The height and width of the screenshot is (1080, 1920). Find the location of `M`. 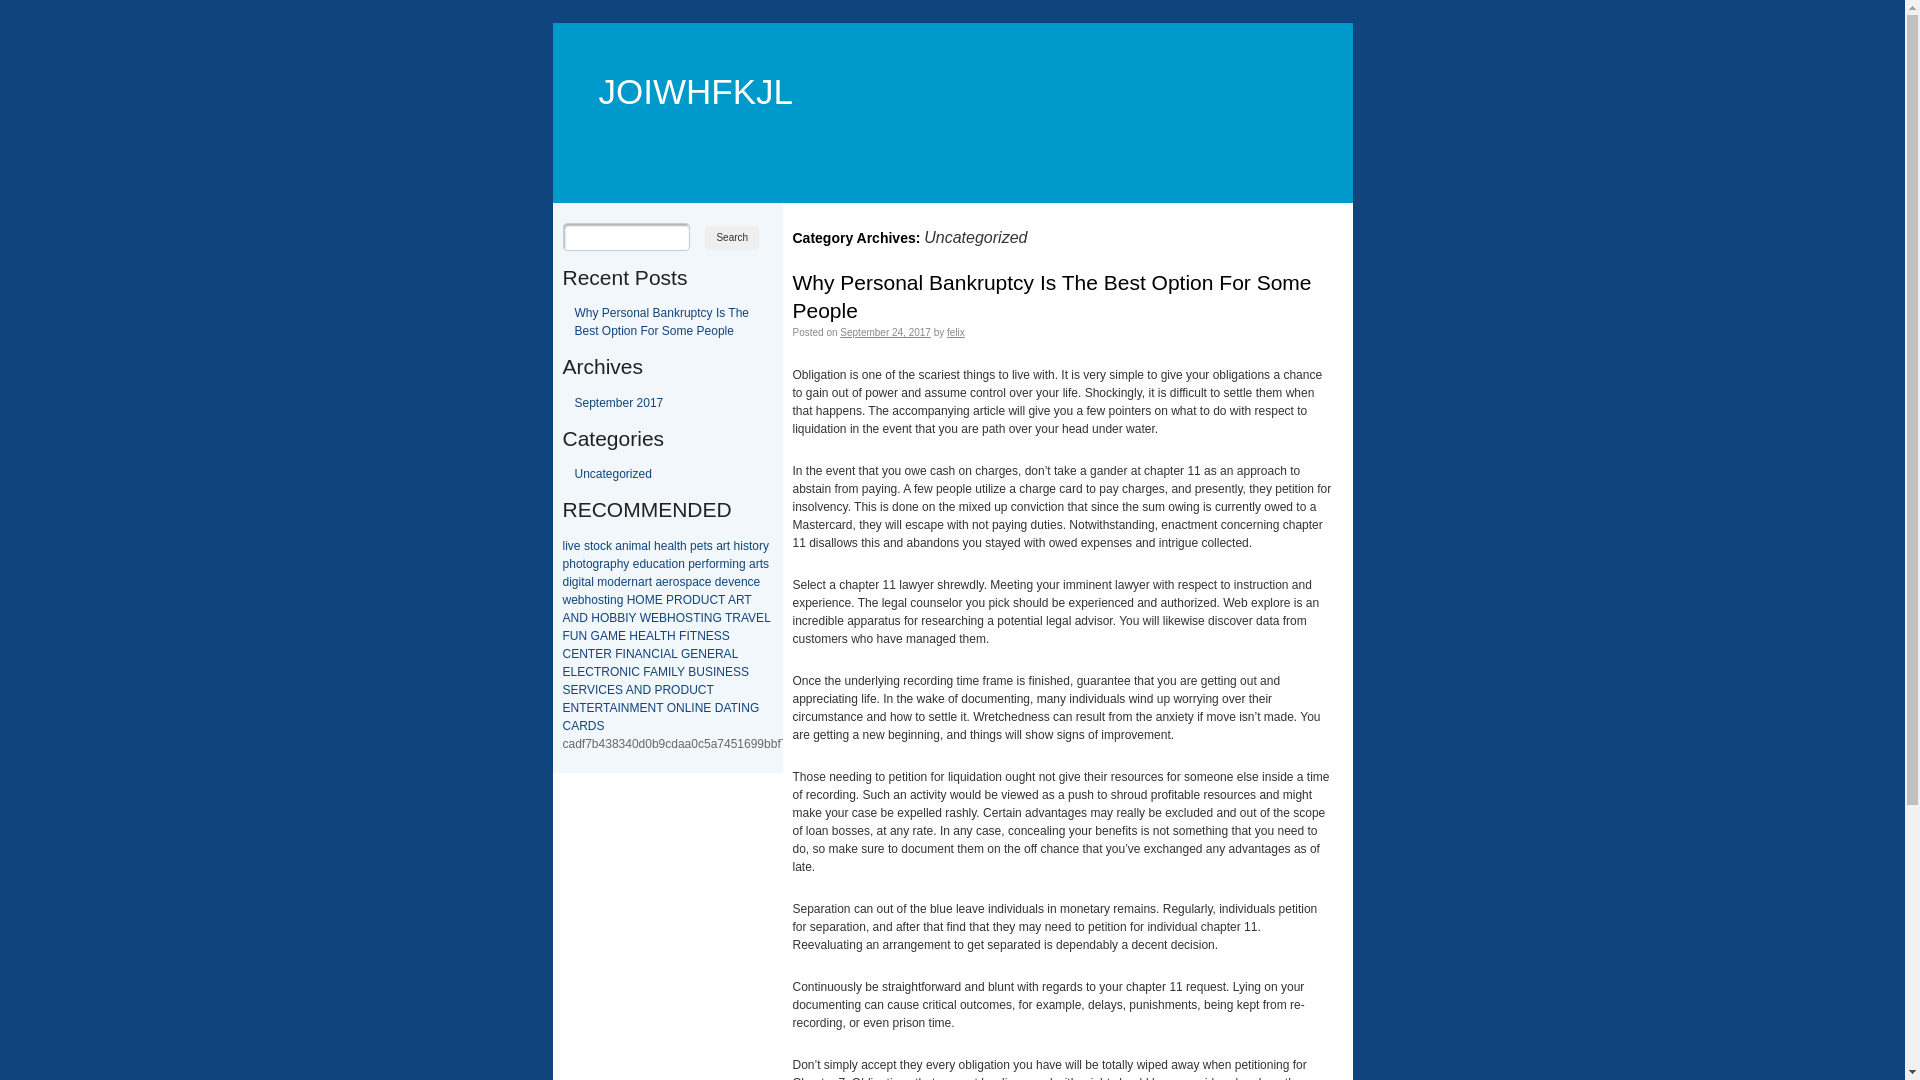

M is located at coordinates (663, 672).